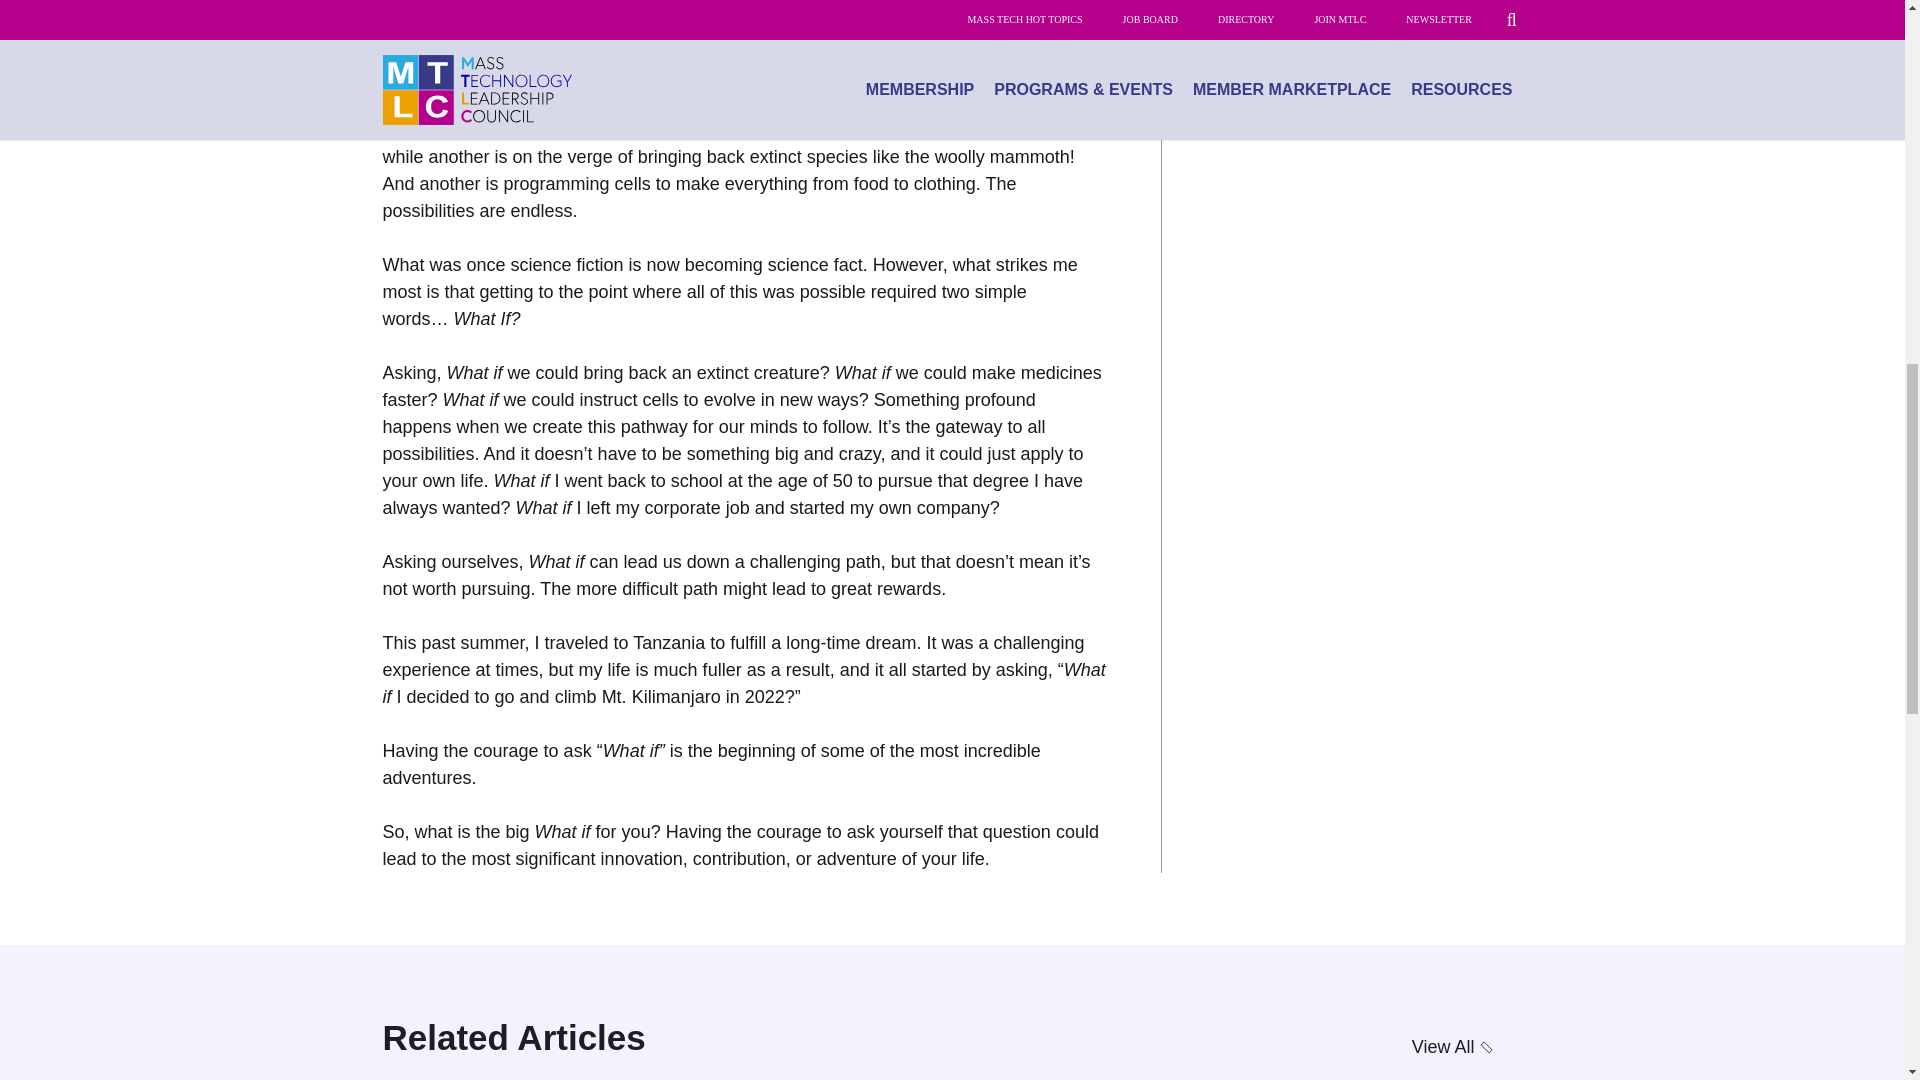 The height and width of the screenshot is (1080, 1920). Describe the element at coordinates (1242, 8) in the screenshot. I see `Share this` at that location.